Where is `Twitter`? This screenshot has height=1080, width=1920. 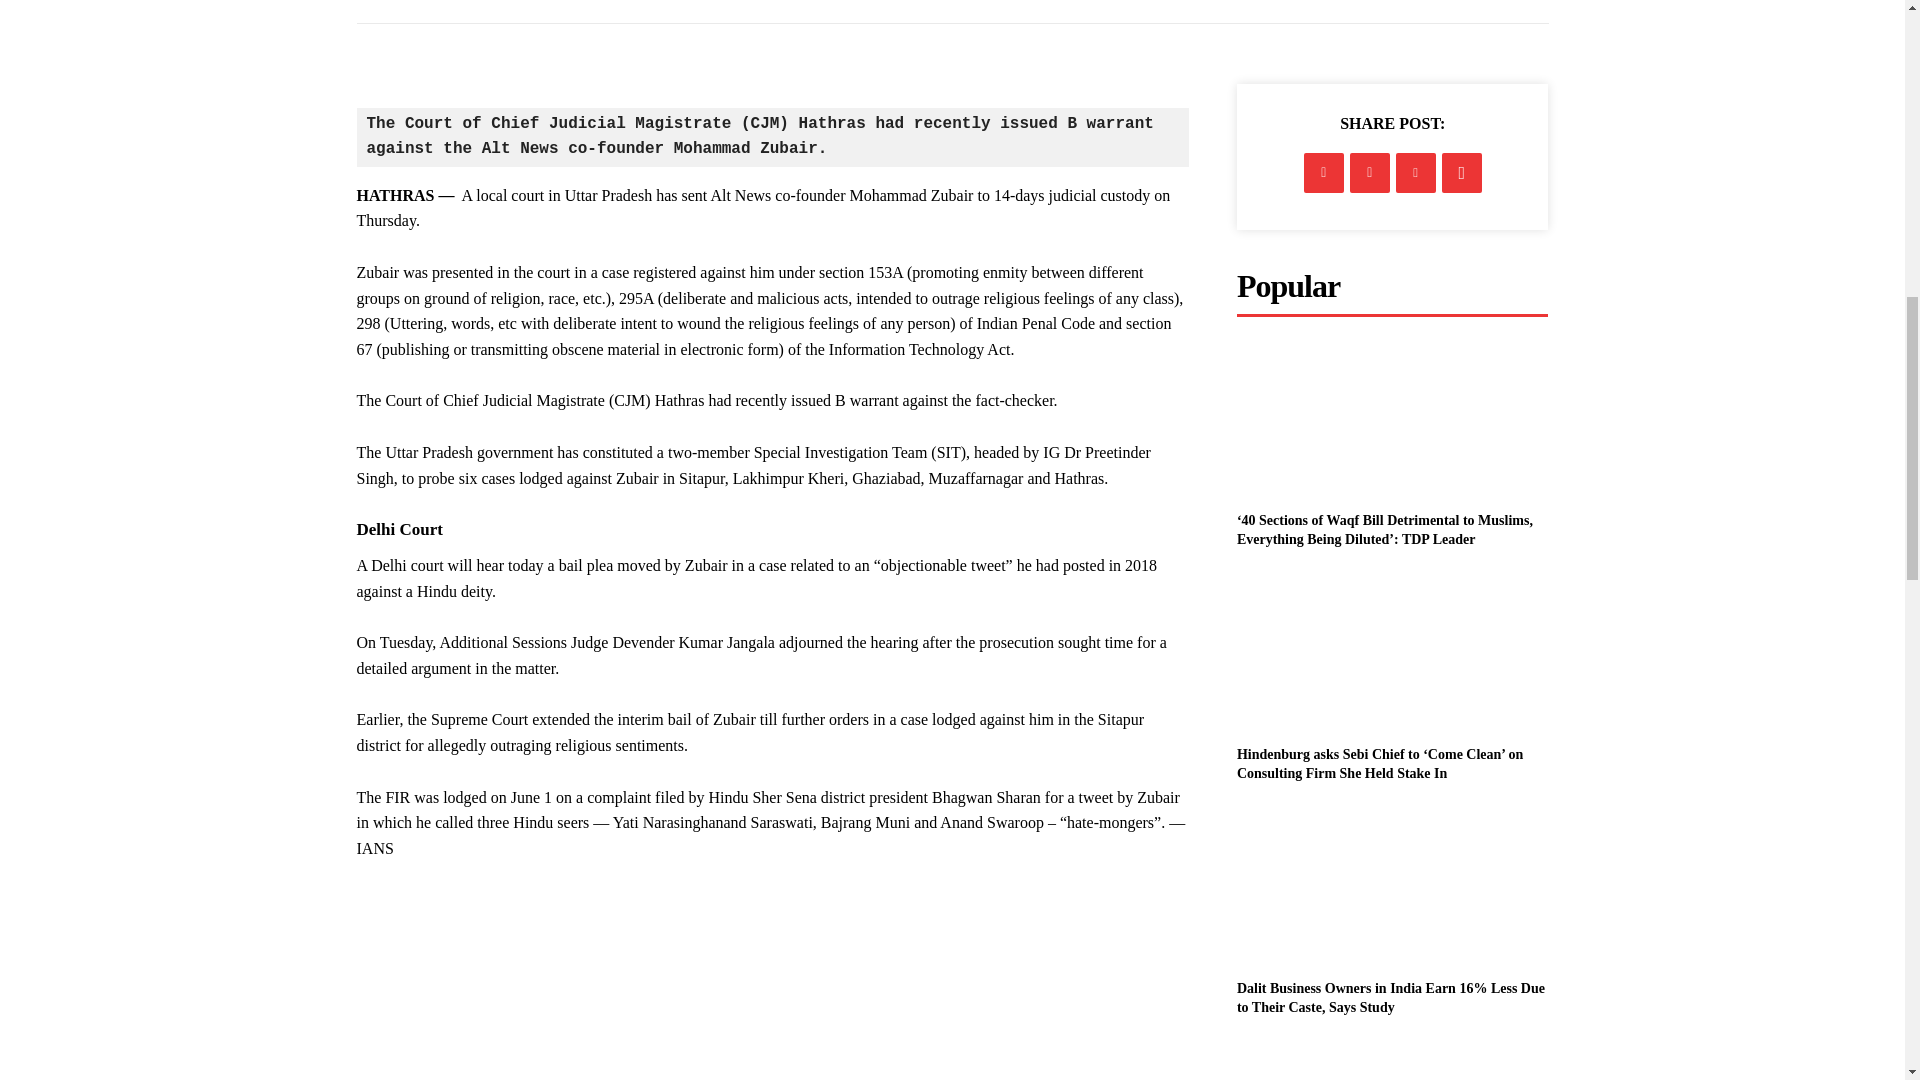
Twitter is located at coordinates (1370, 173).